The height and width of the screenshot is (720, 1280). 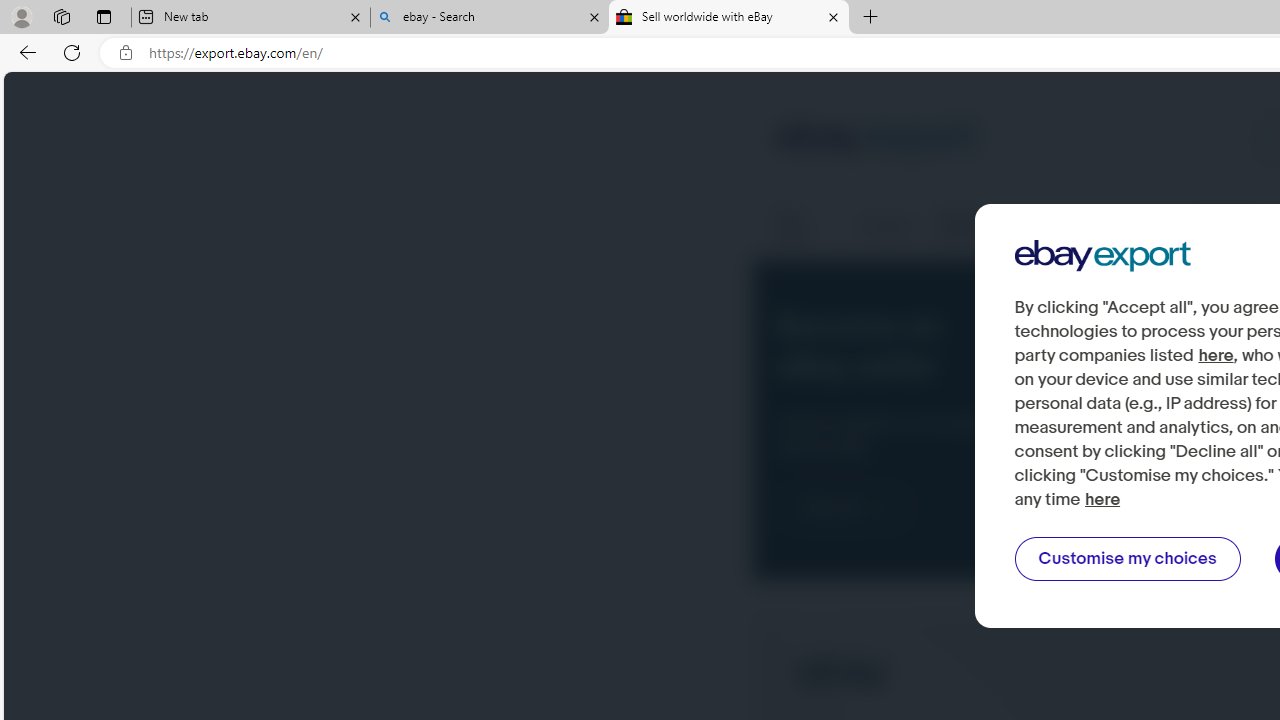 What do you see at coordinates (804, 226) in the screenshot?
I see `First steps` at bounding box center [804, 226].